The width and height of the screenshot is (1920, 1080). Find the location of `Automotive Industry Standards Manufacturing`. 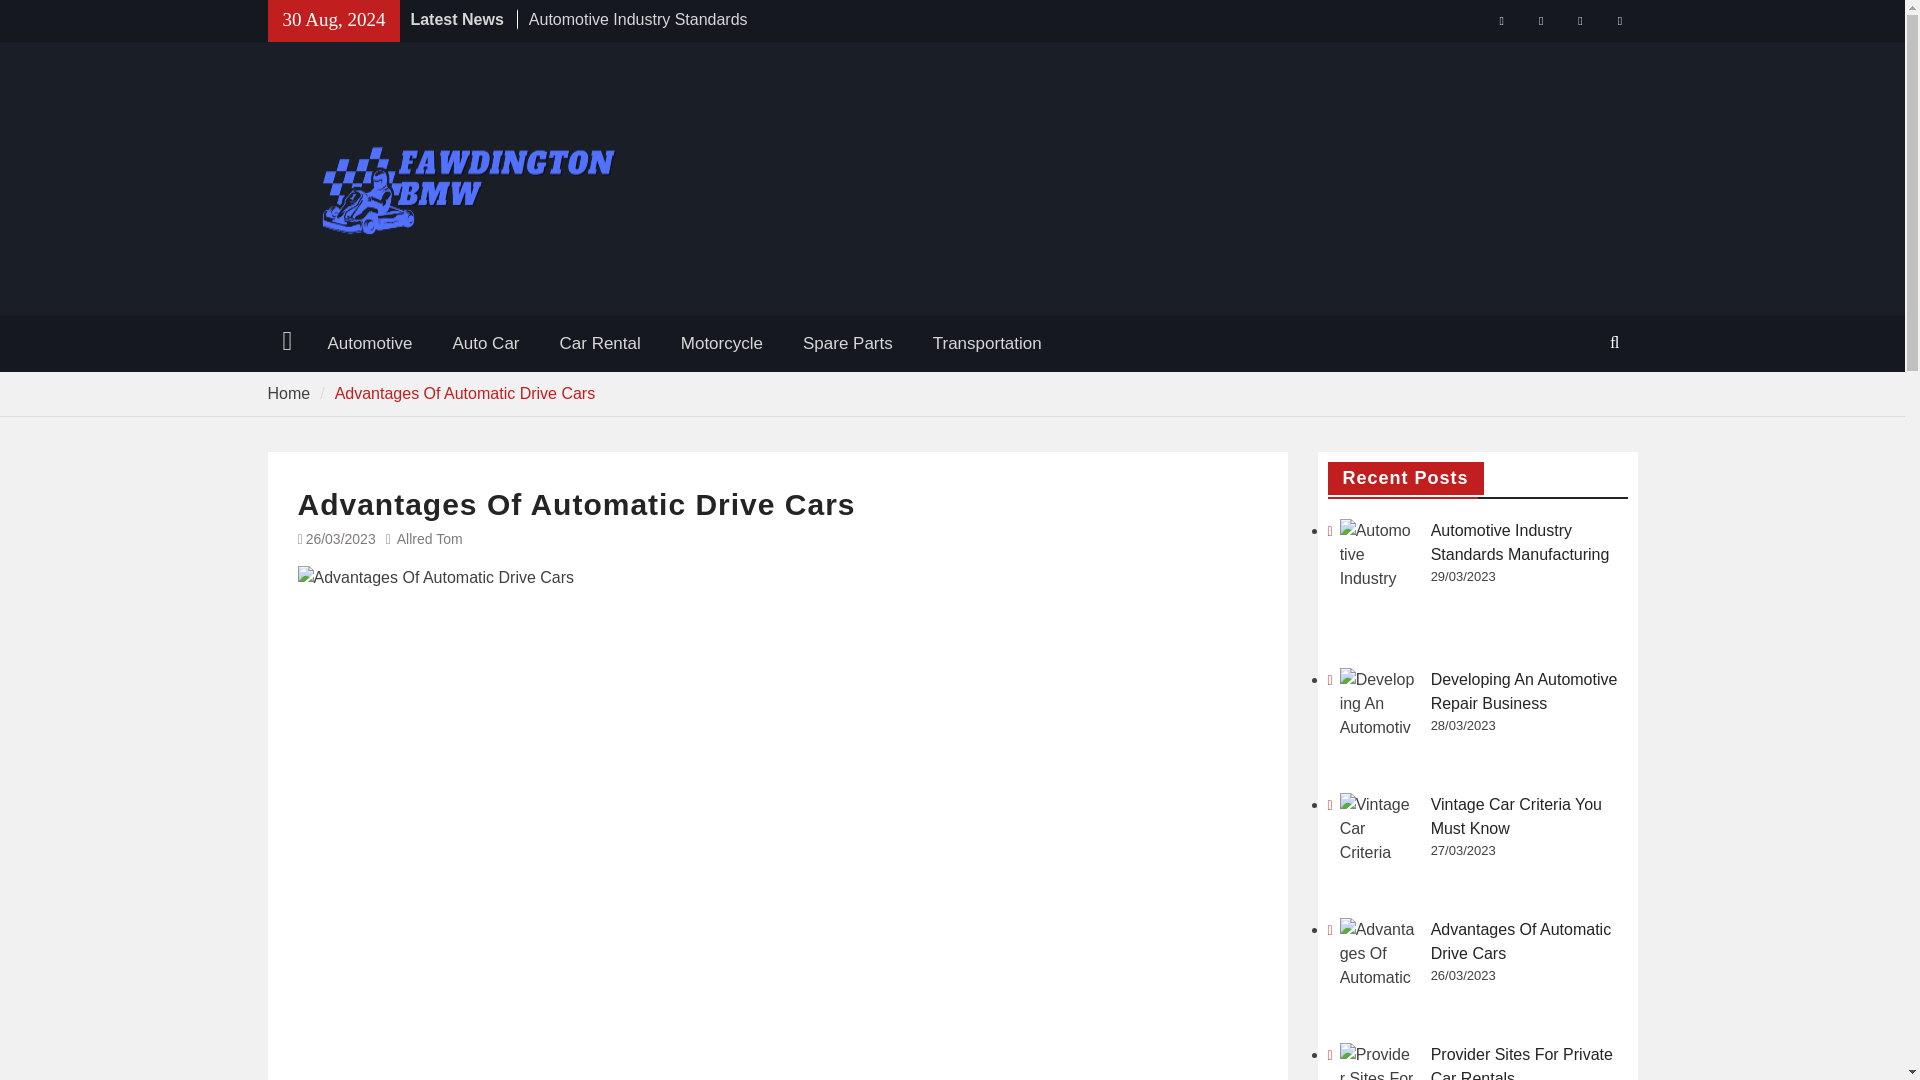

Automotive Industry Standards Manufacturing is located at coordinates (1378, 556).